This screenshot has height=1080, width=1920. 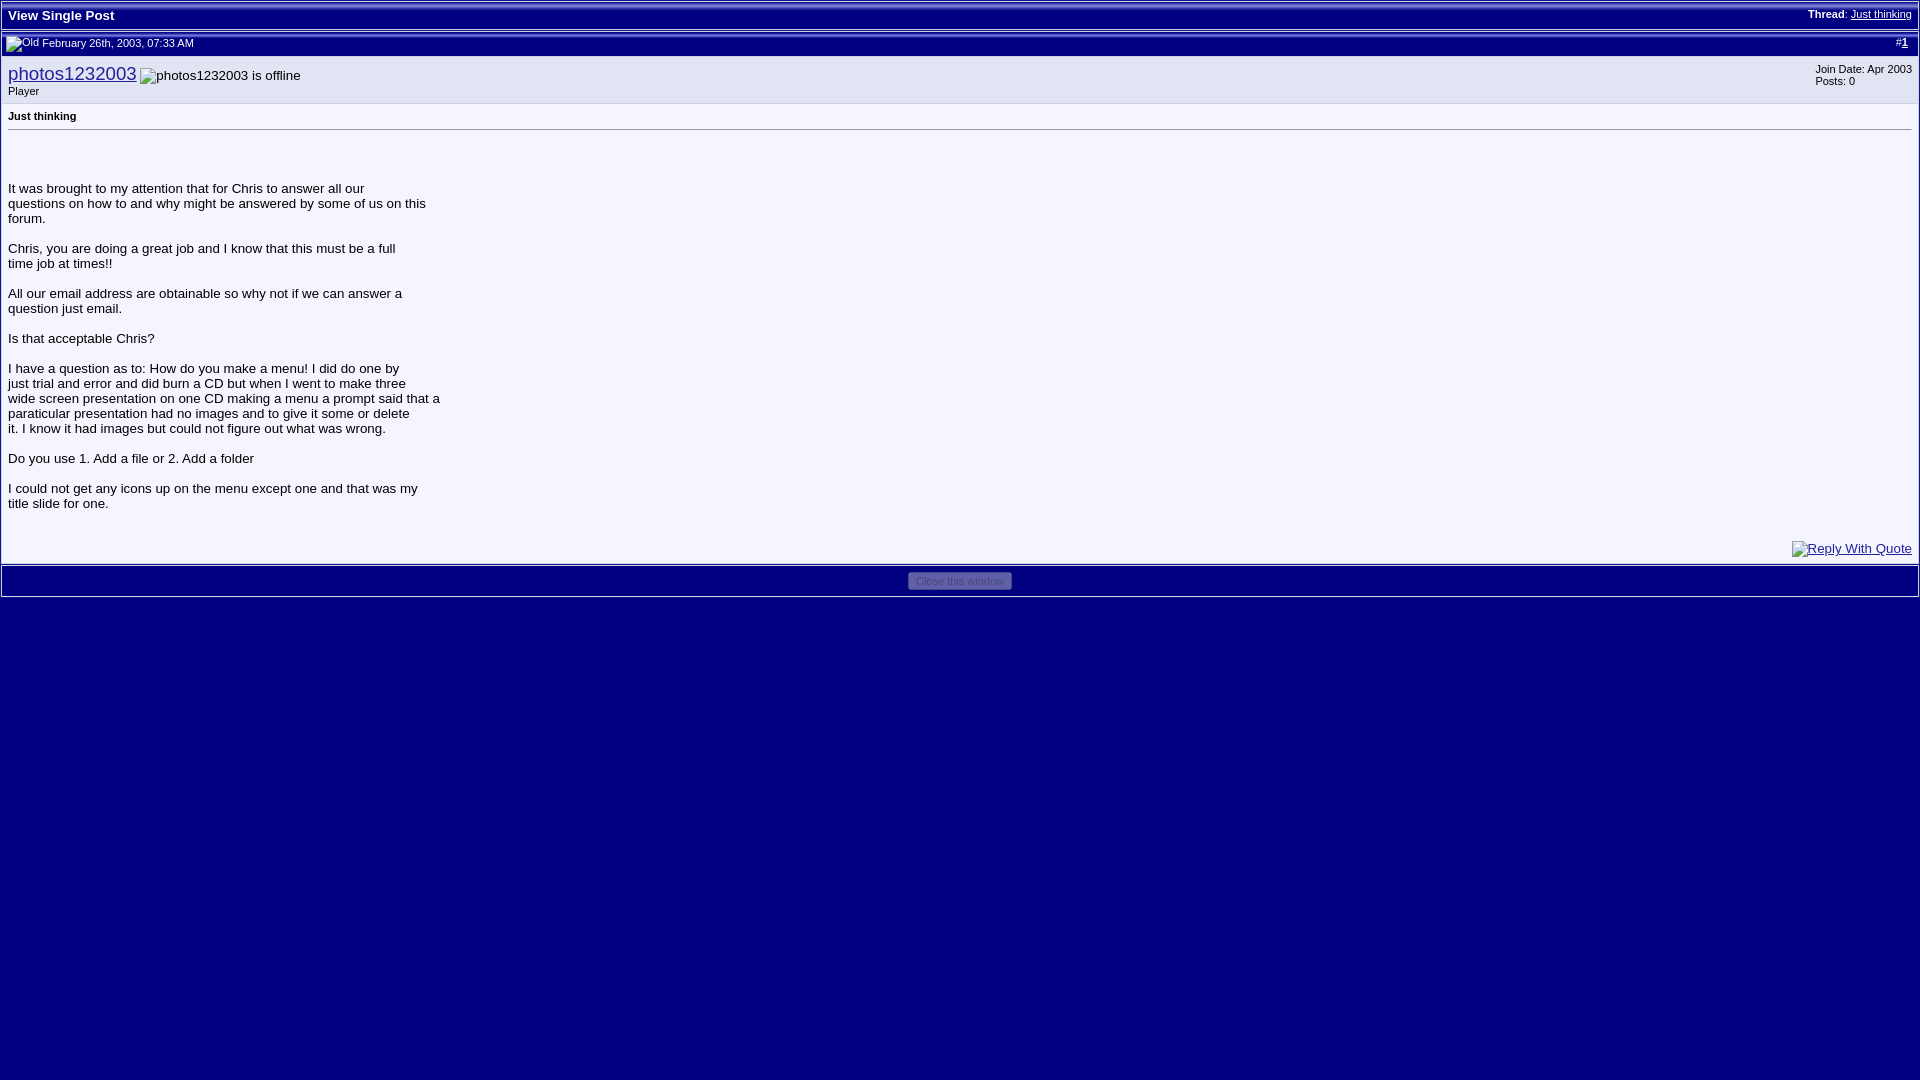 What do you see at coordinates (72, 73) in the screenshot?
I see `photos1232003` at bounding box center [72, 73].